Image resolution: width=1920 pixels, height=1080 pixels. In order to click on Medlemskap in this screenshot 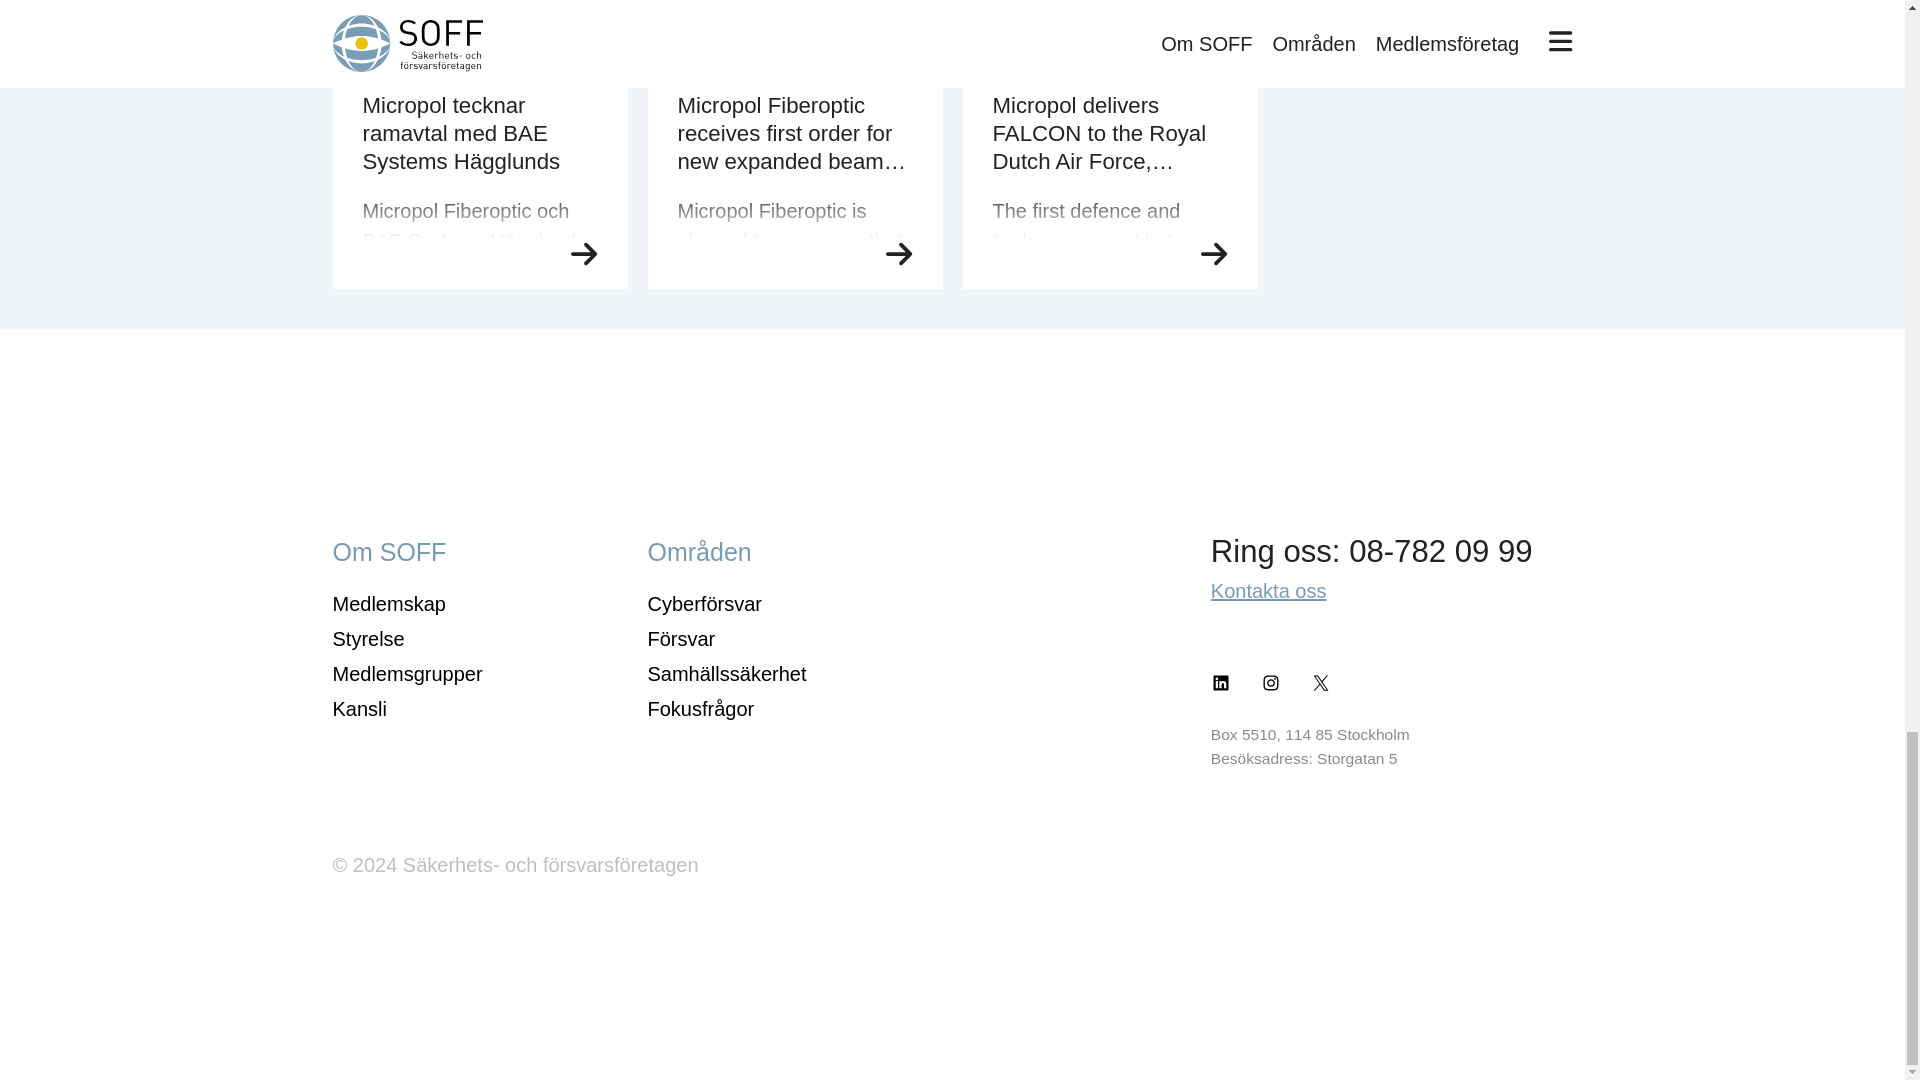, I will do `click(388, 603)`.